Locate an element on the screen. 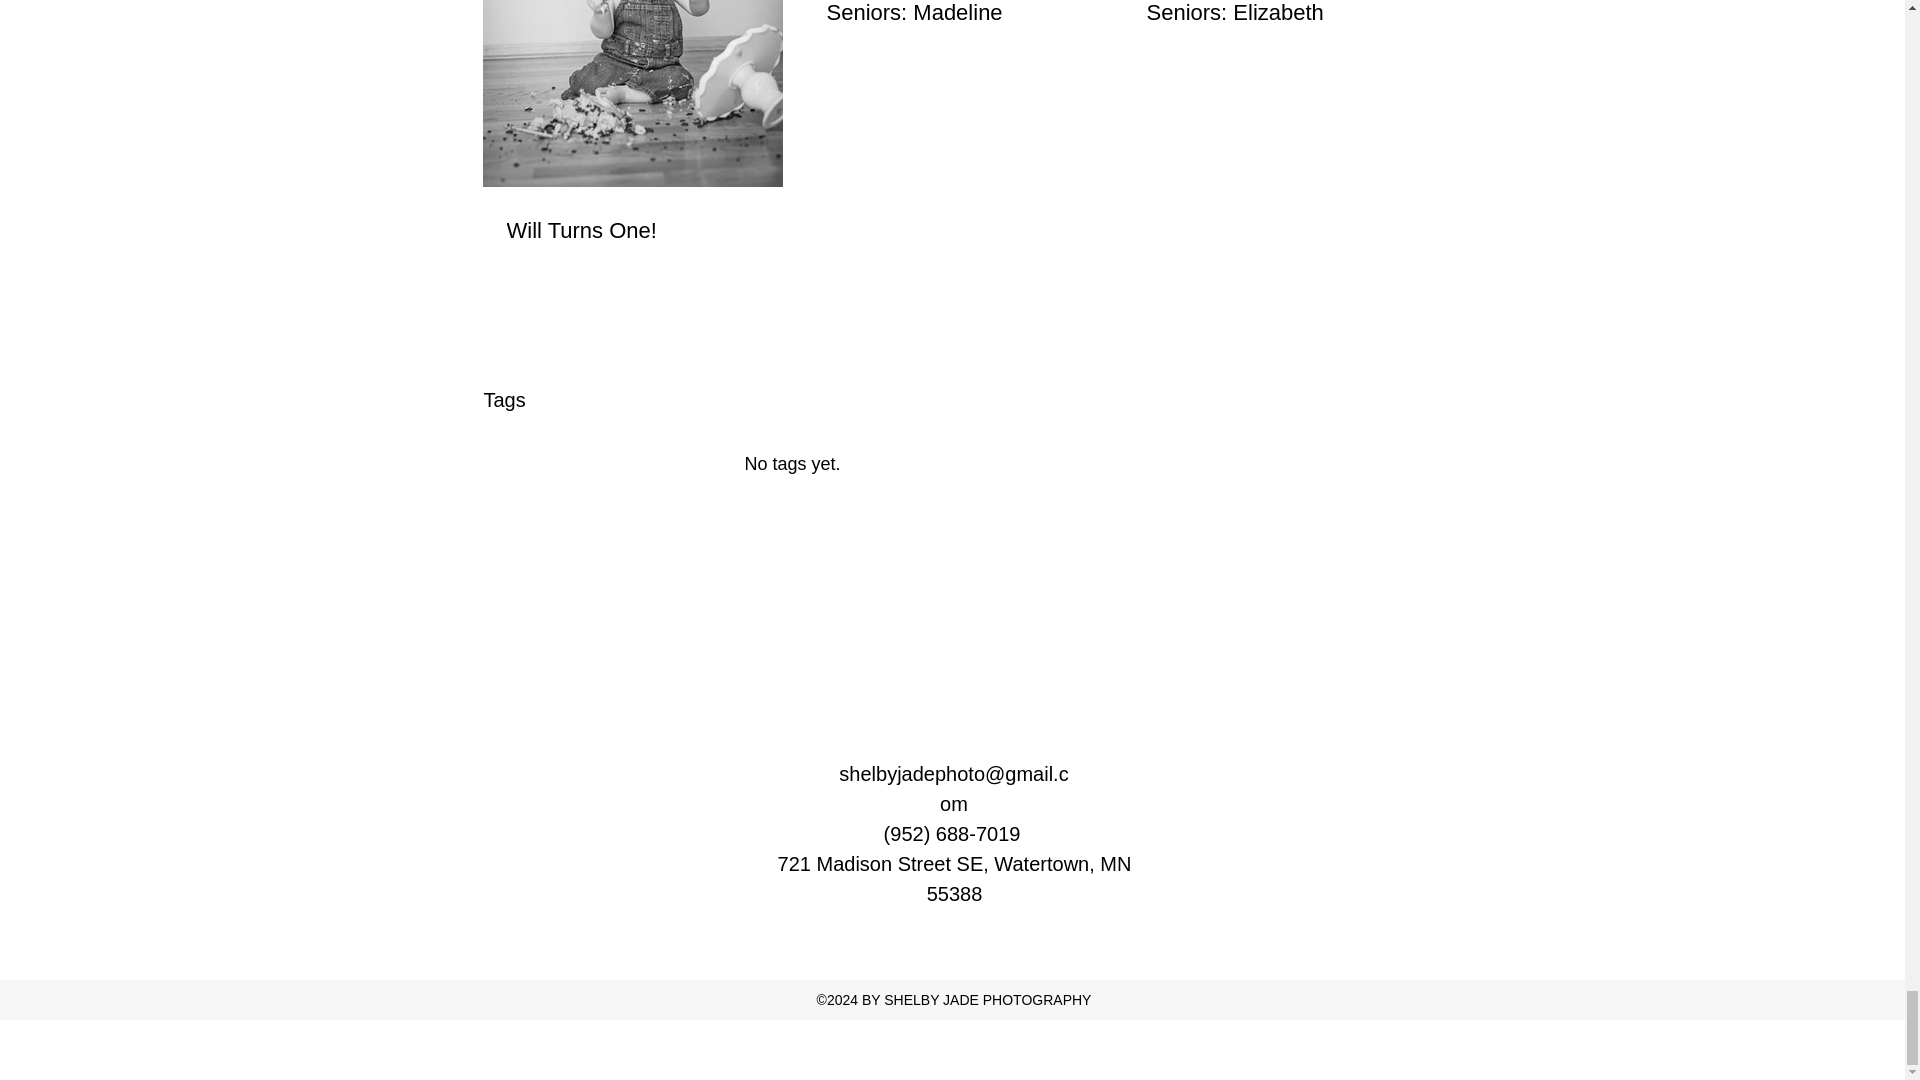  Celebrating 2017 Seniors: Madeline is located at coordinates (951, 14).